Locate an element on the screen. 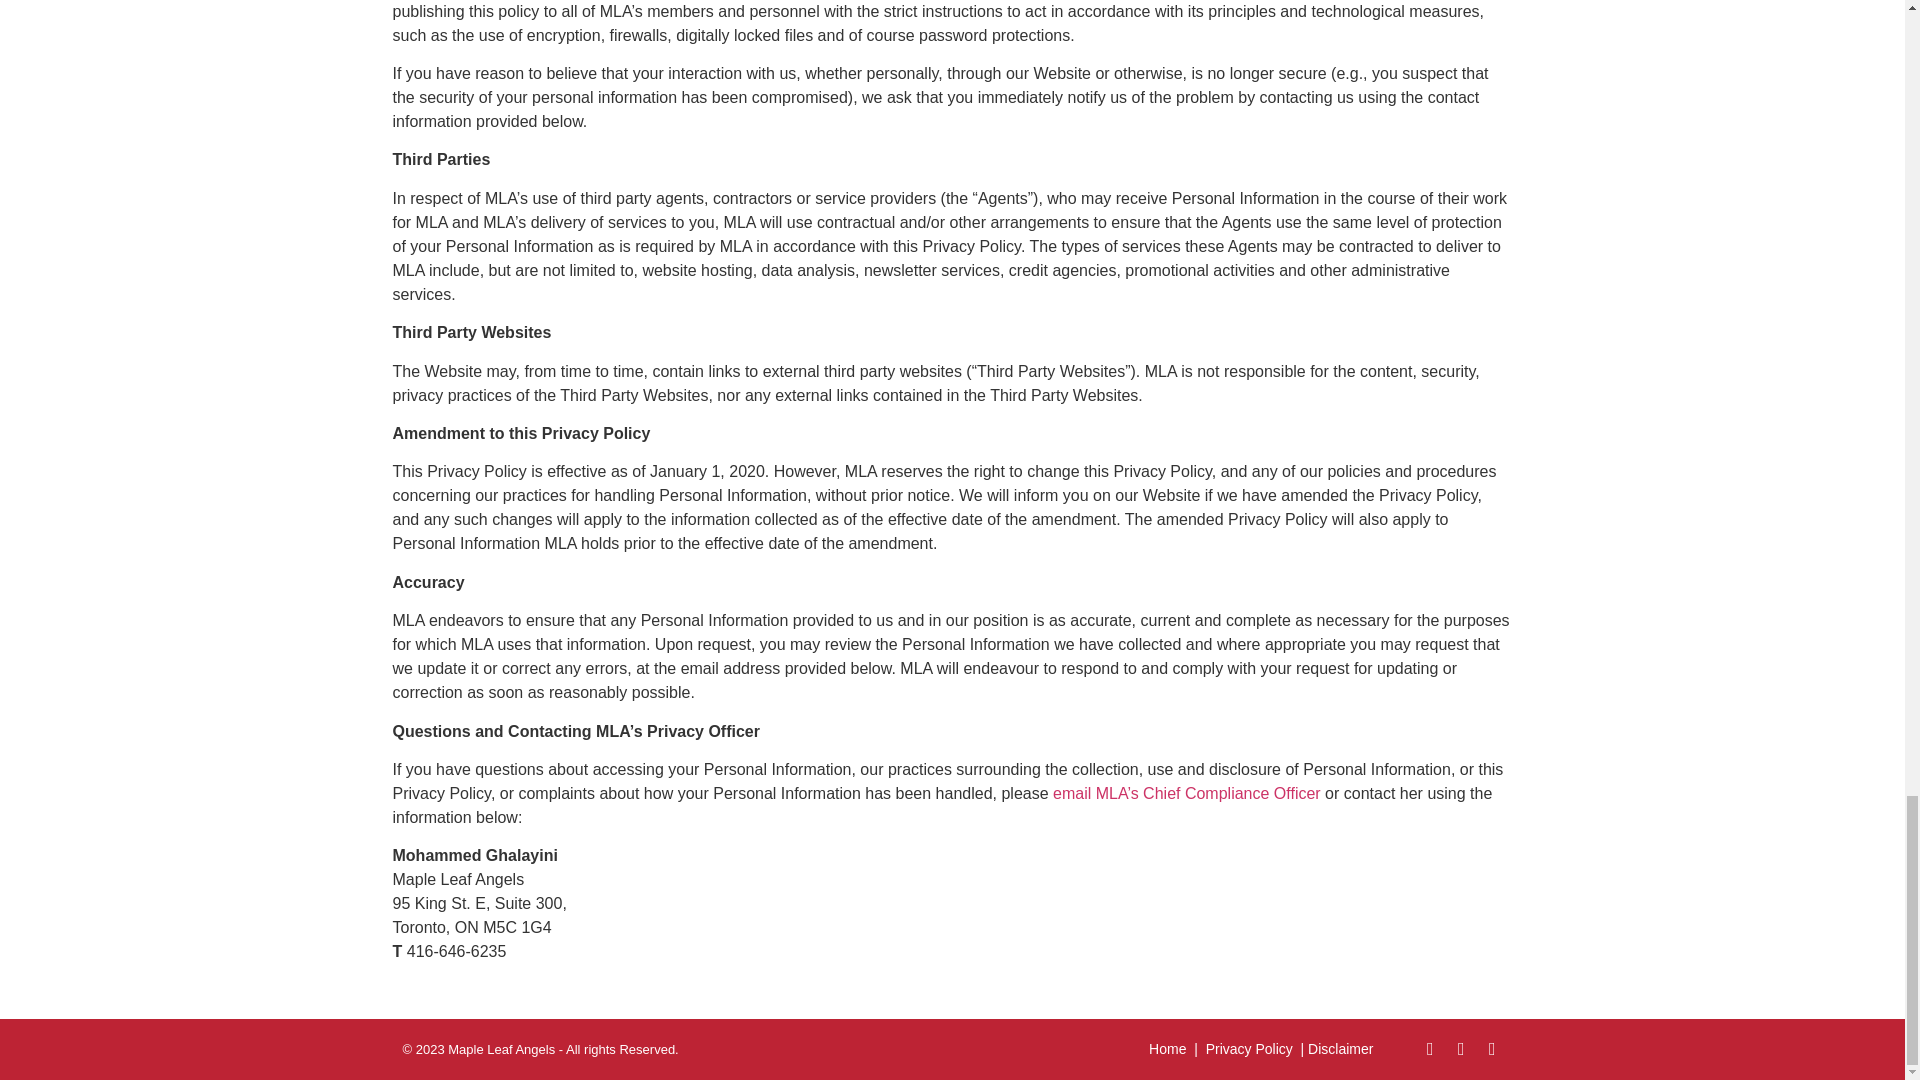  Privacy Policy is located at coordinates (1248, 1049).